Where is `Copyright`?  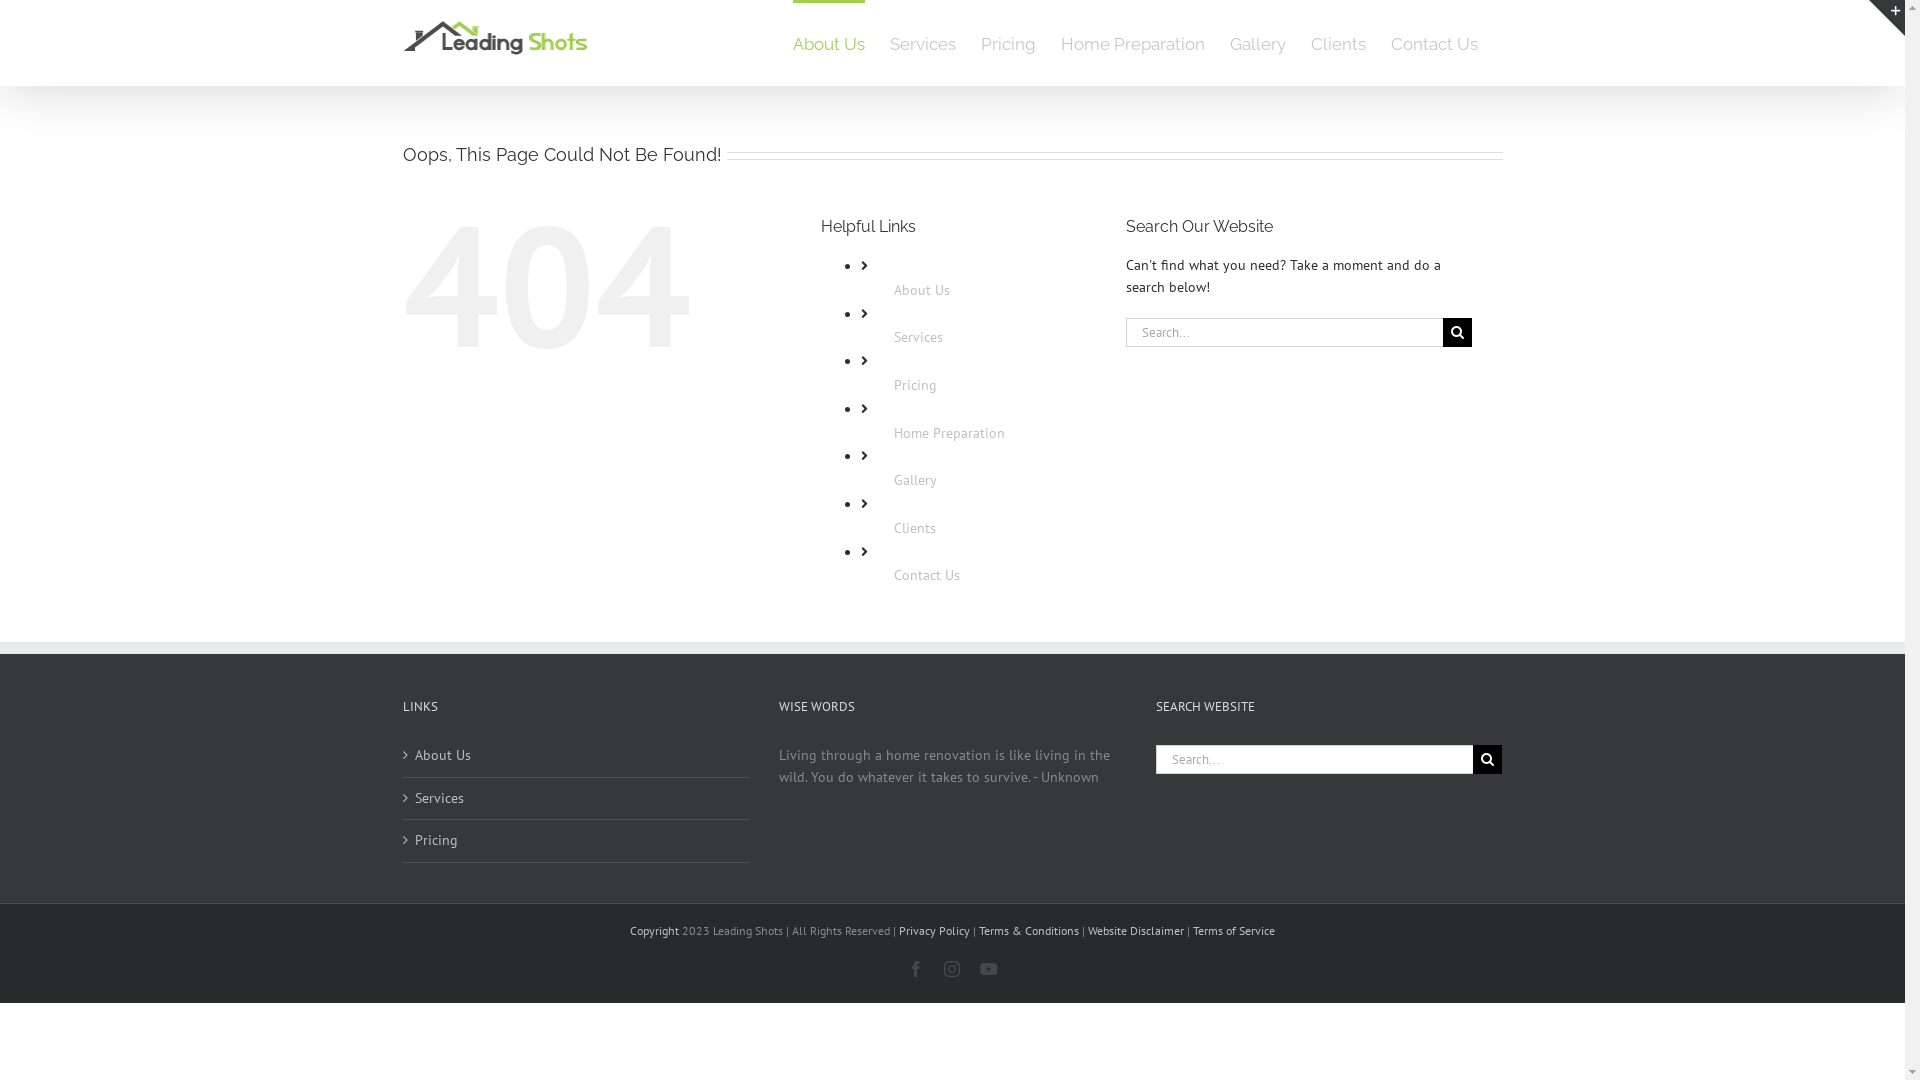 Copyright is located at coordinates (654, 930).